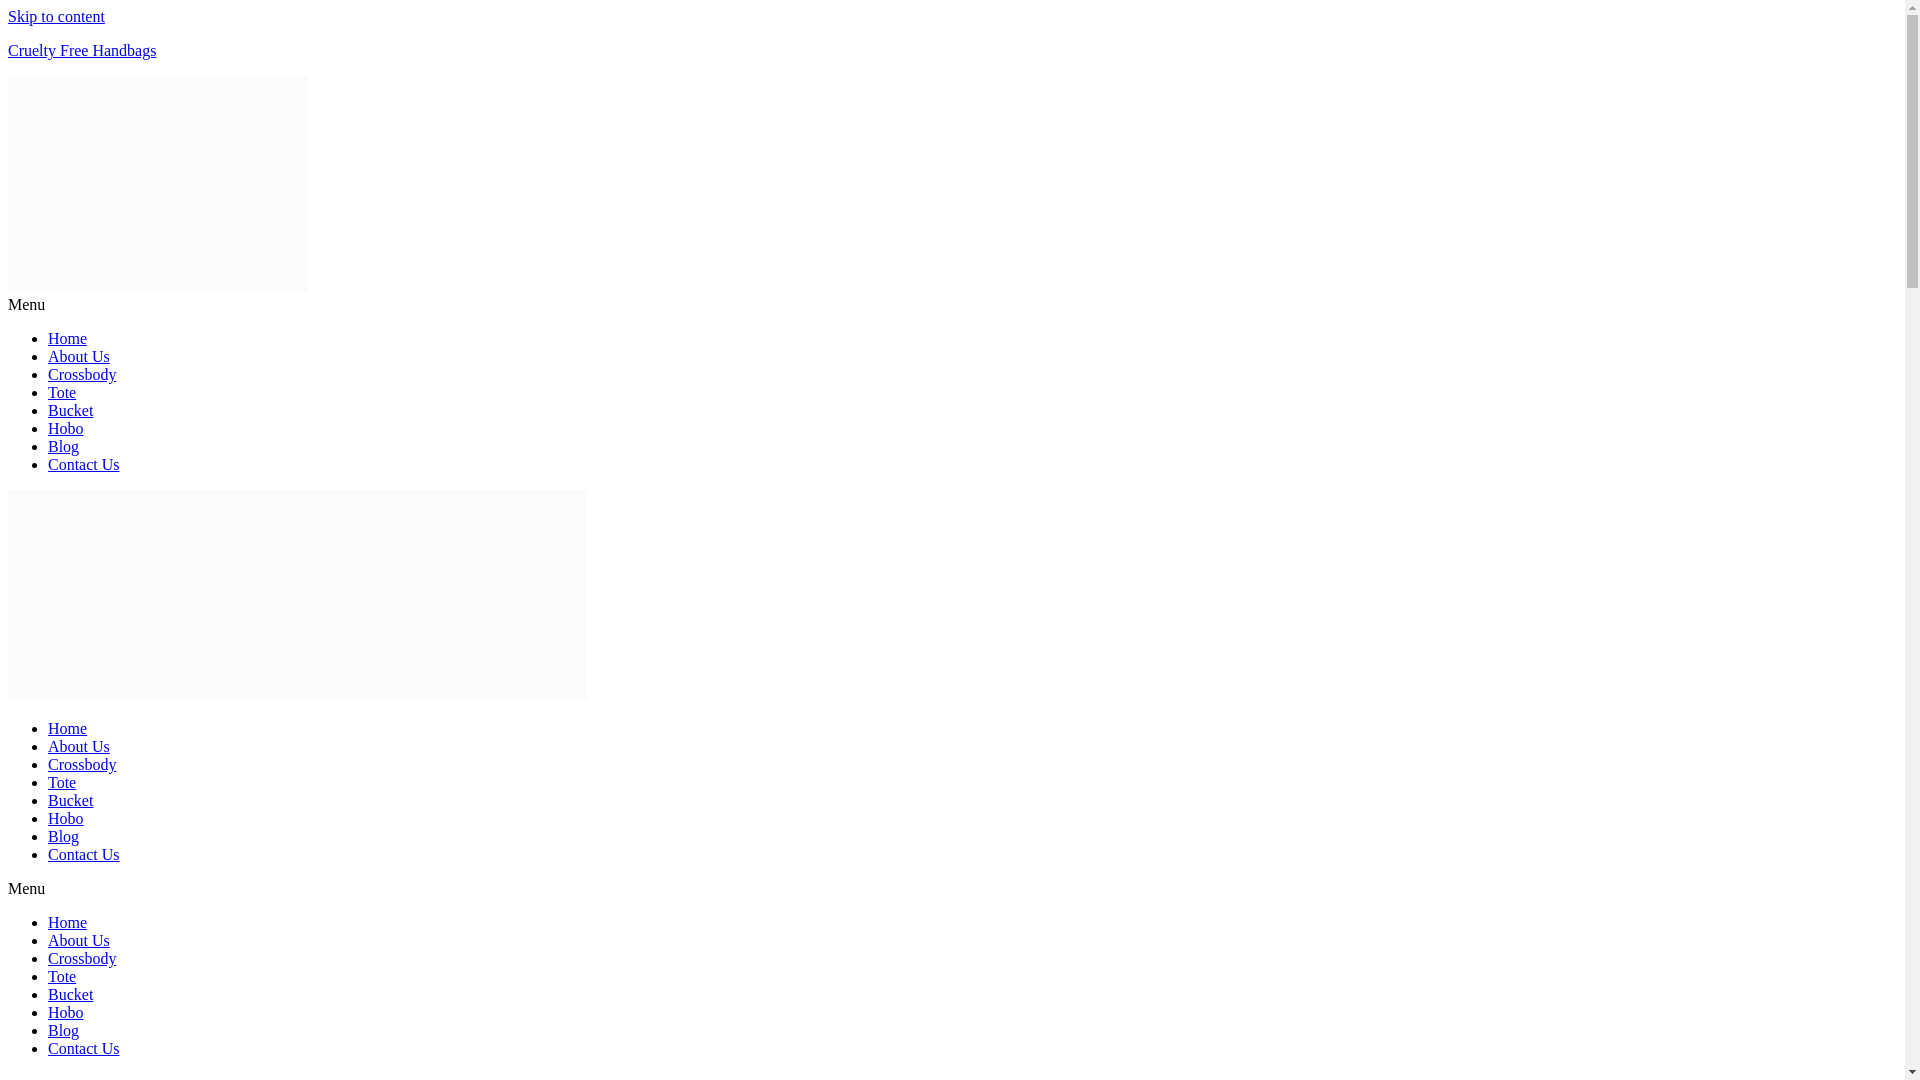 The image size is (1920, 1080). What do you see at coordinates (78, 356) in the screenshot?
I see `About Us` at bounding box center [78, 356].